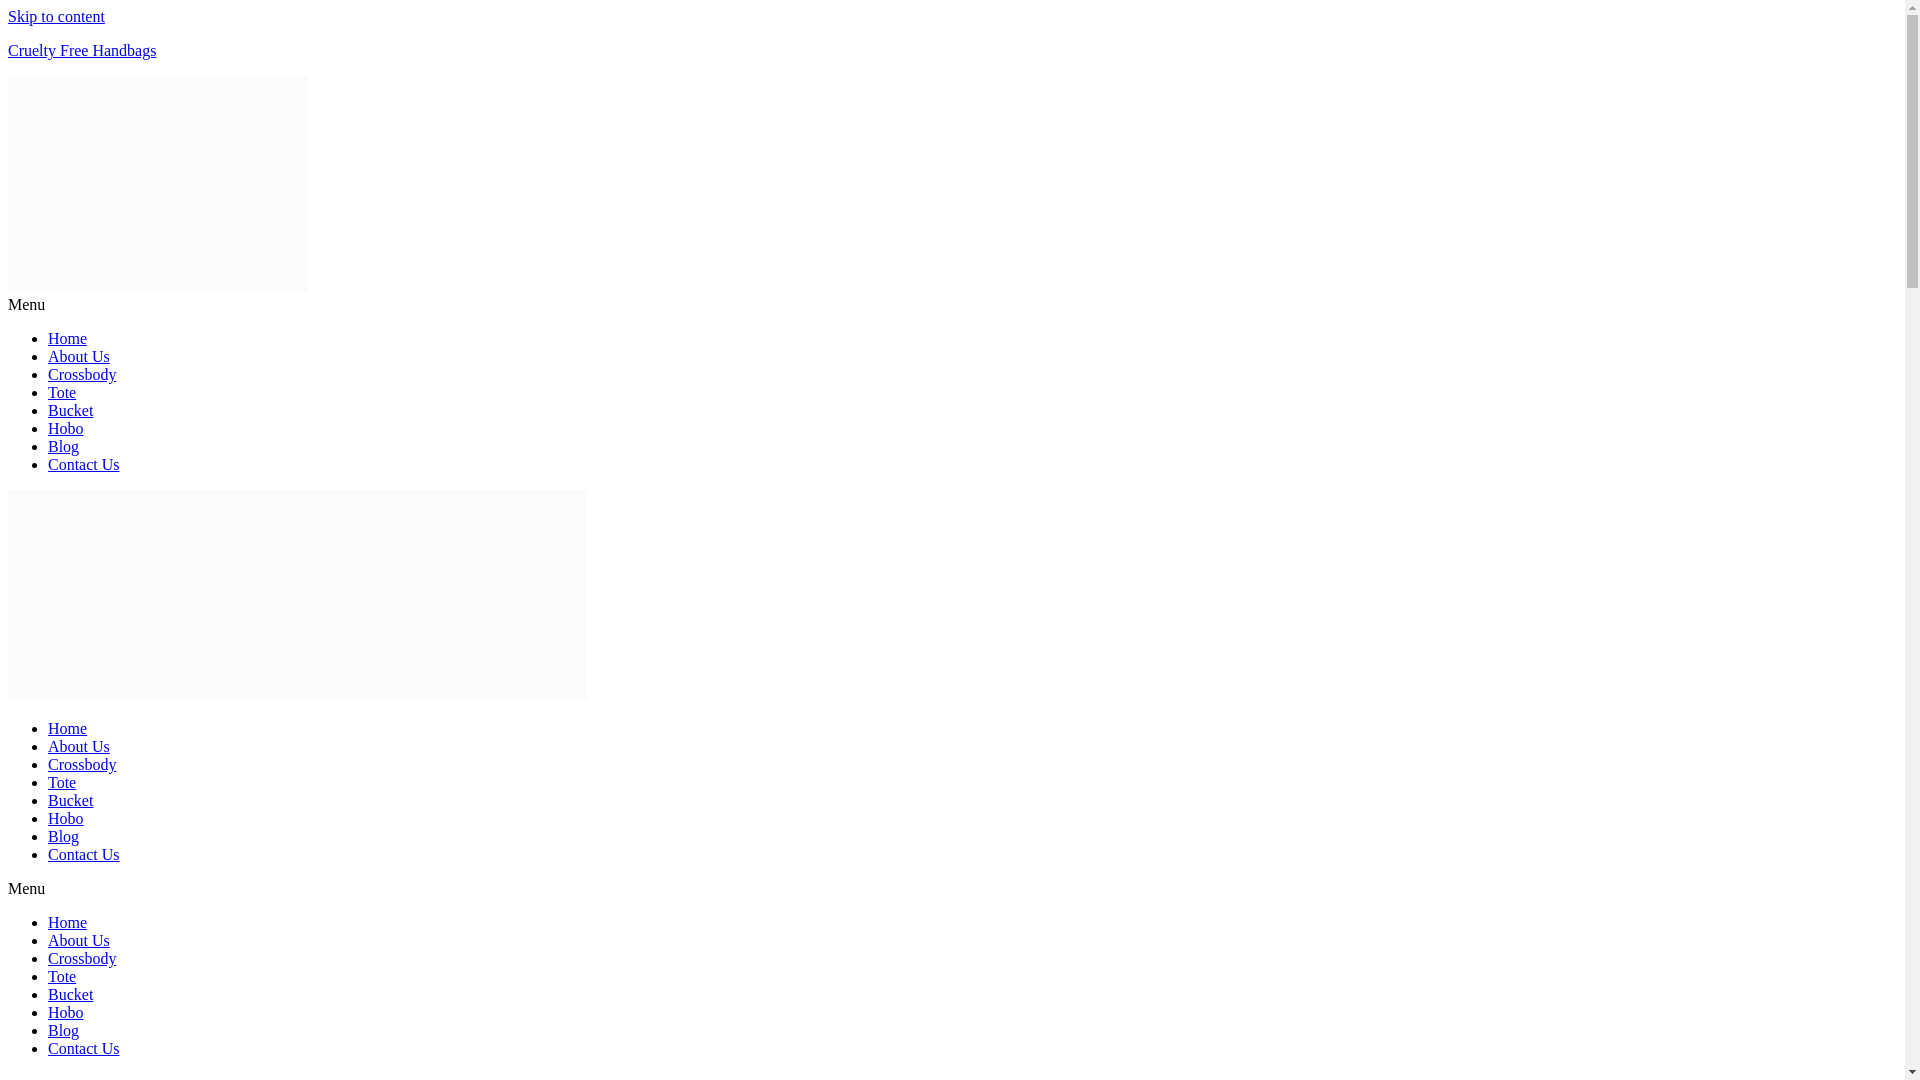 The image size is (1920, 1080). What do you see at coordinates (78, 356) in the screenshot?
I see `About Us` at bounding box center [78, 356].